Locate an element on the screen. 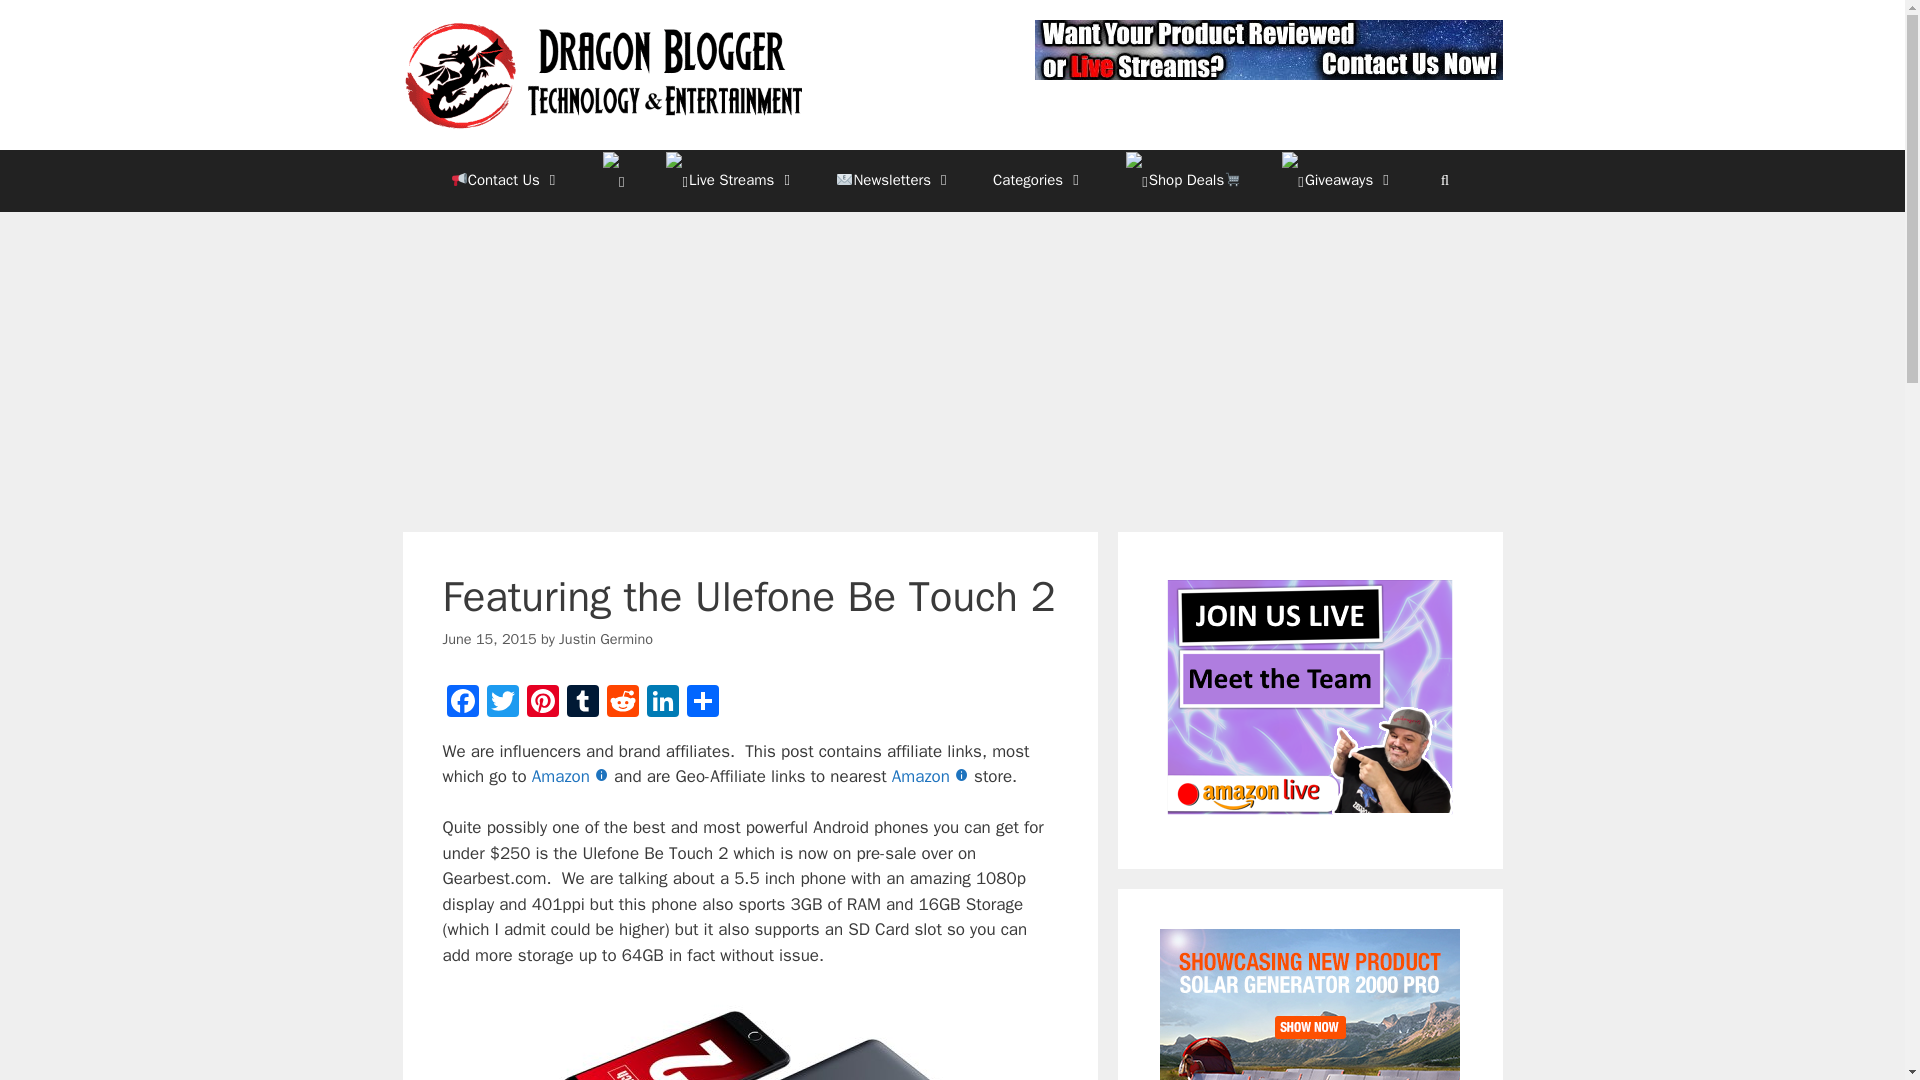  Twitter is located at coordinates (502, 703).